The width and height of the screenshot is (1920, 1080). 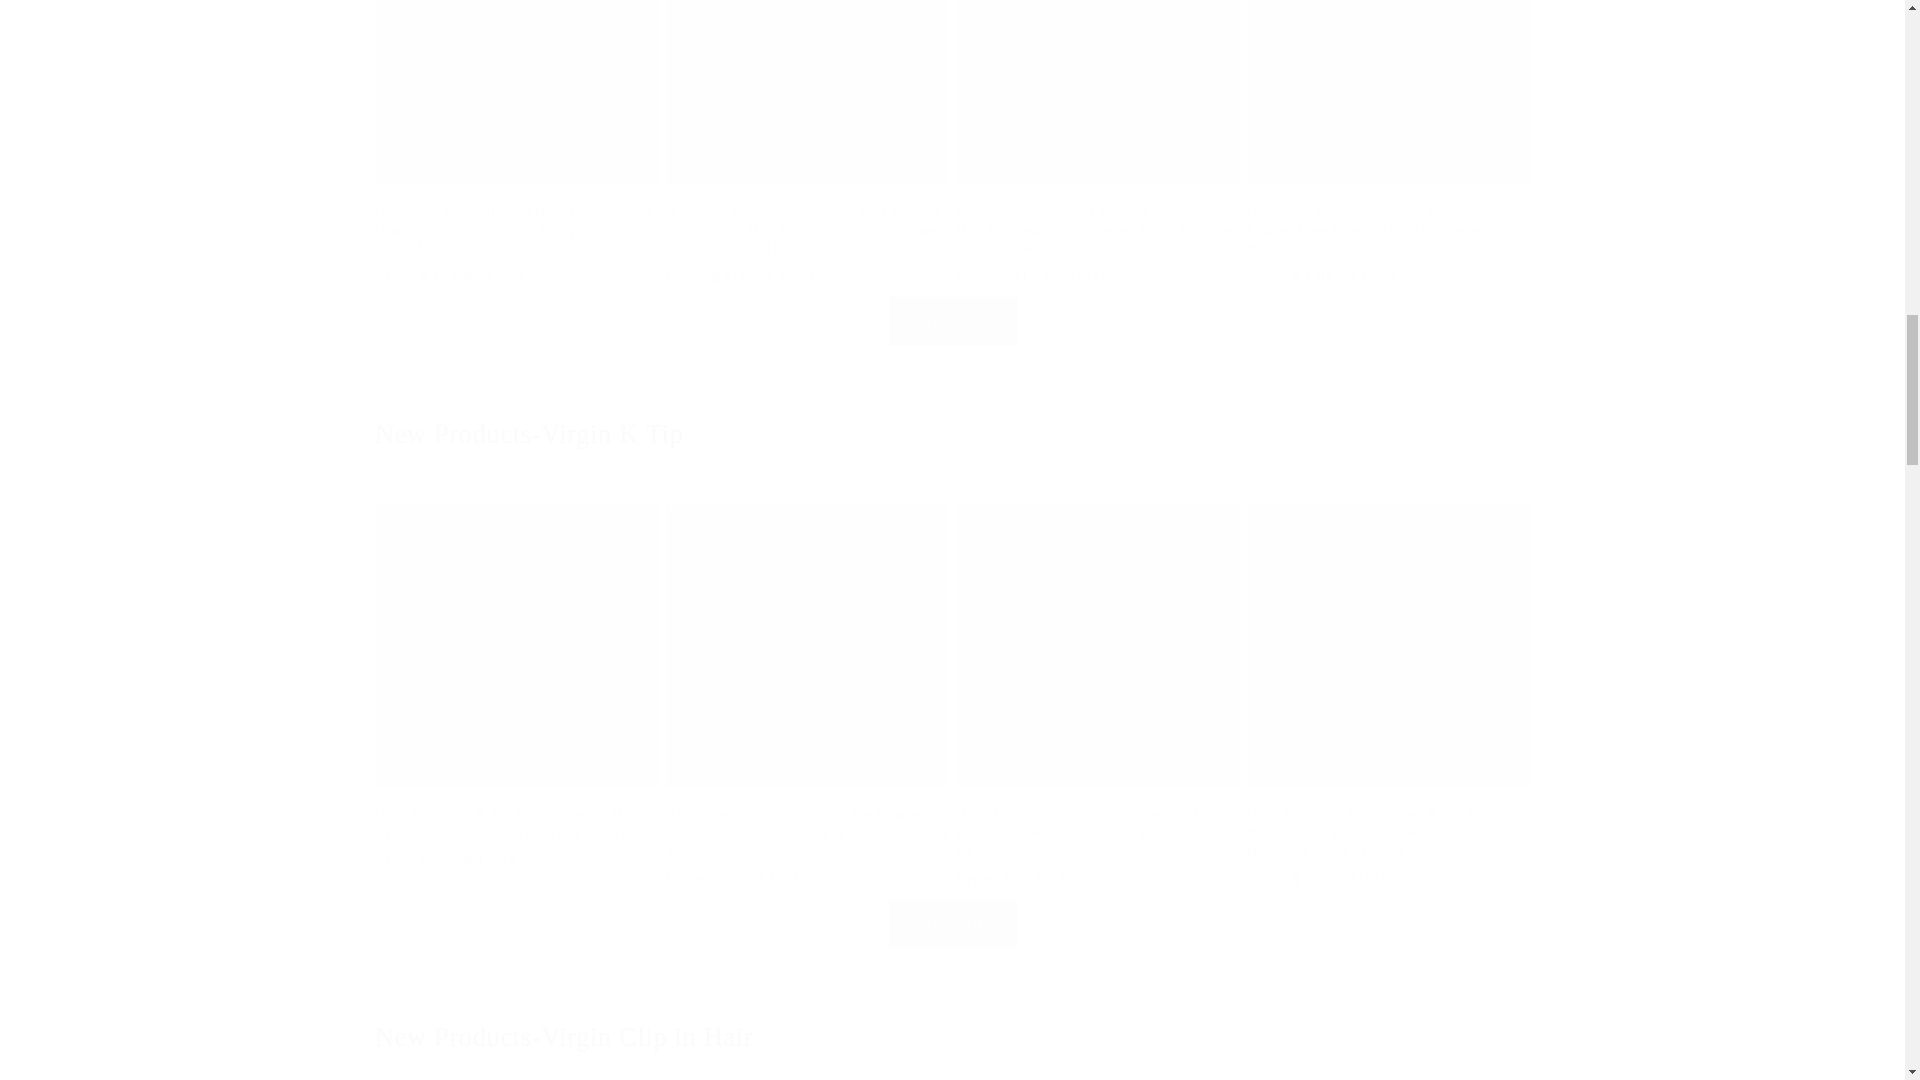 What do you see at coordinates (952, 1038) in the screenshot?
I see `New Products-Virgin Clip in Hair` at bounding box center [952, 1038].